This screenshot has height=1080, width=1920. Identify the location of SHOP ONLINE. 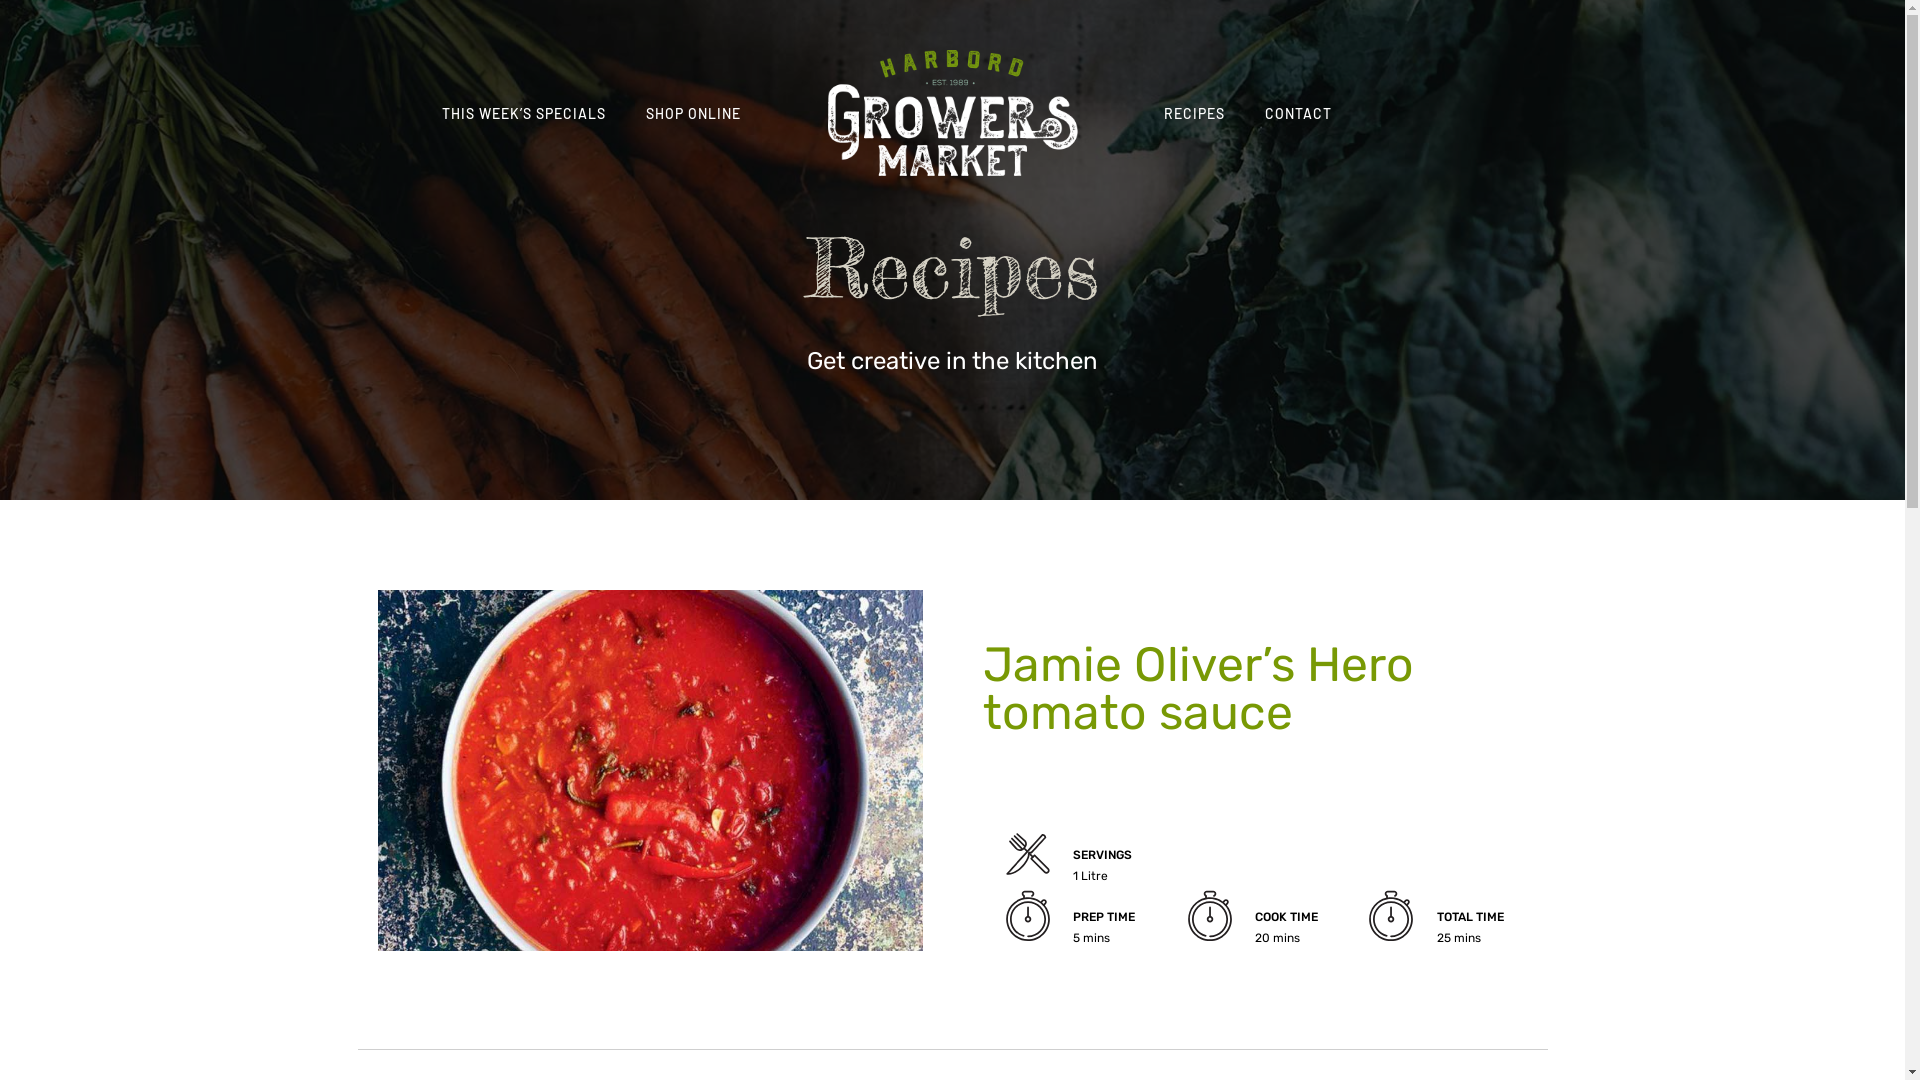
(694, 114).